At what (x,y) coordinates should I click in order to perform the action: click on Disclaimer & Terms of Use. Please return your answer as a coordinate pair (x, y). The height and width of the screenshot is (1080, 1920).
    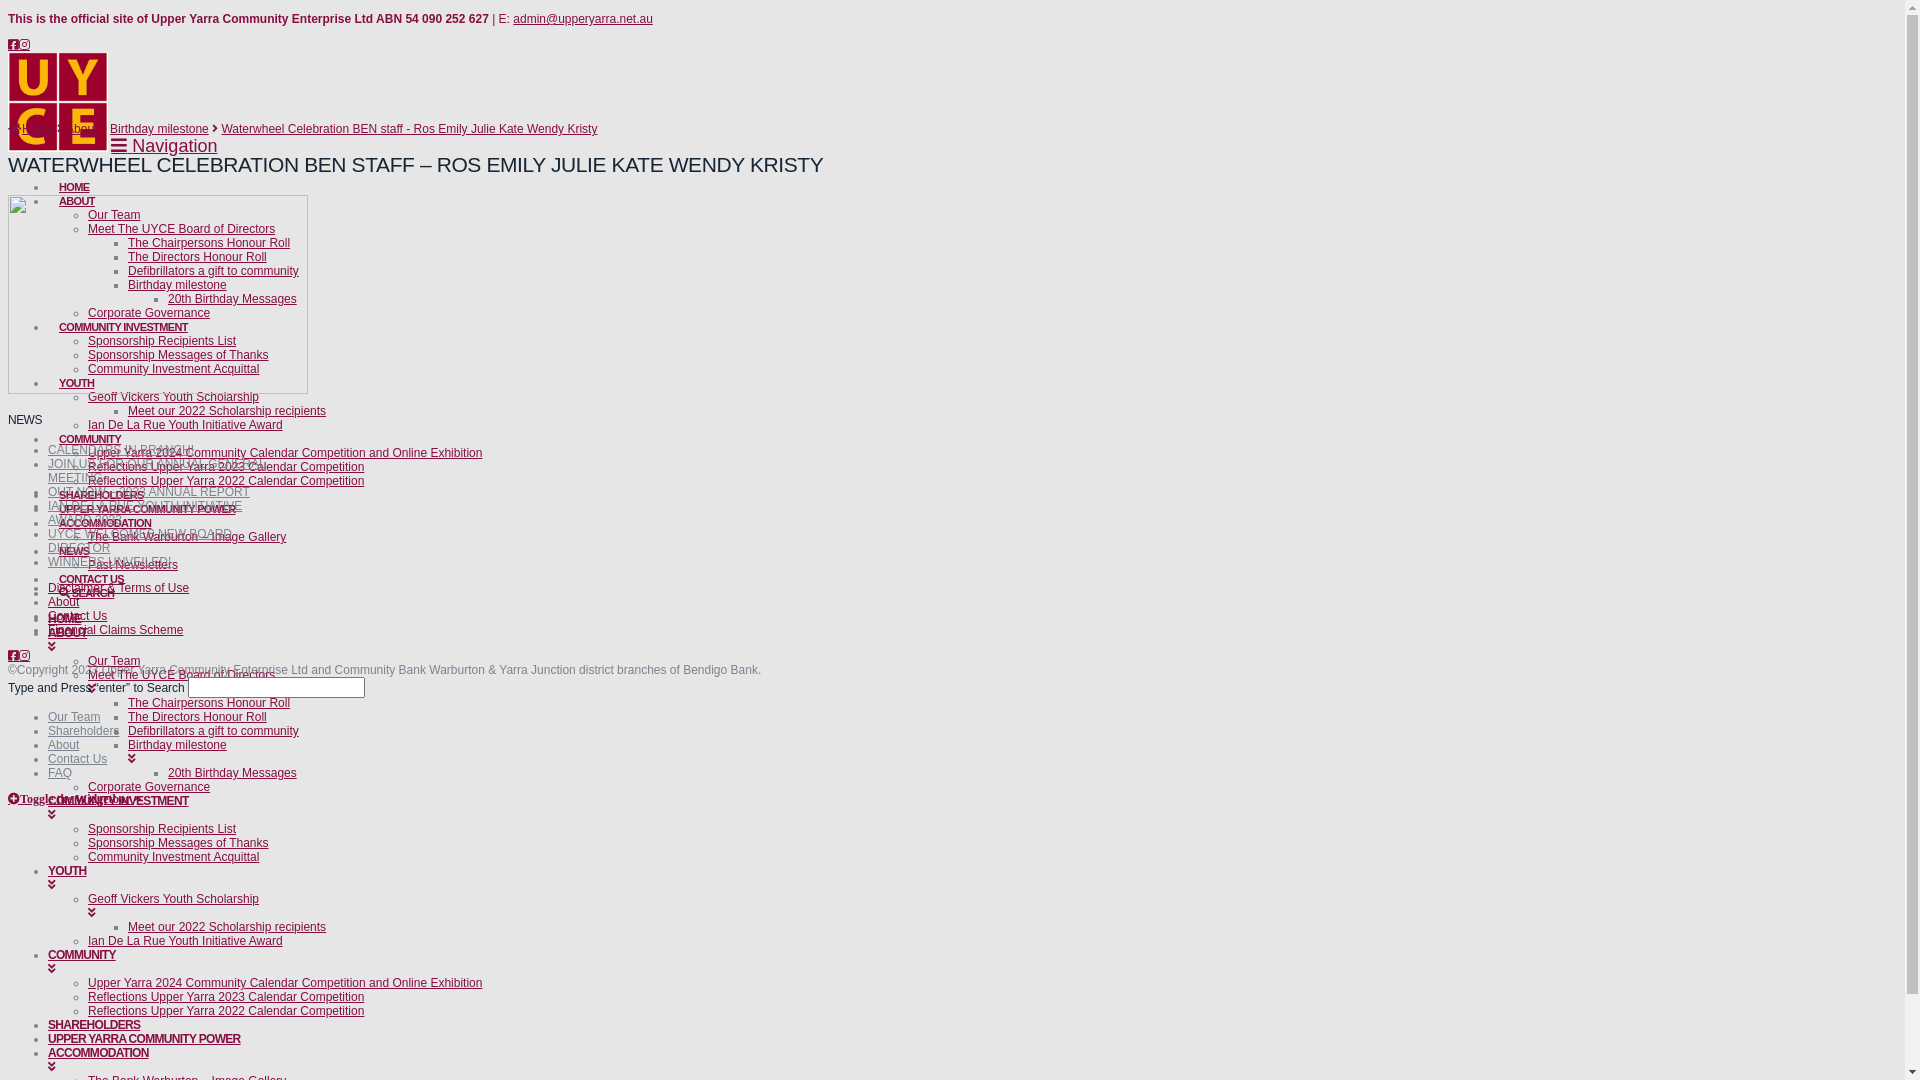
    Looking at the image, I should click on (118, 588).